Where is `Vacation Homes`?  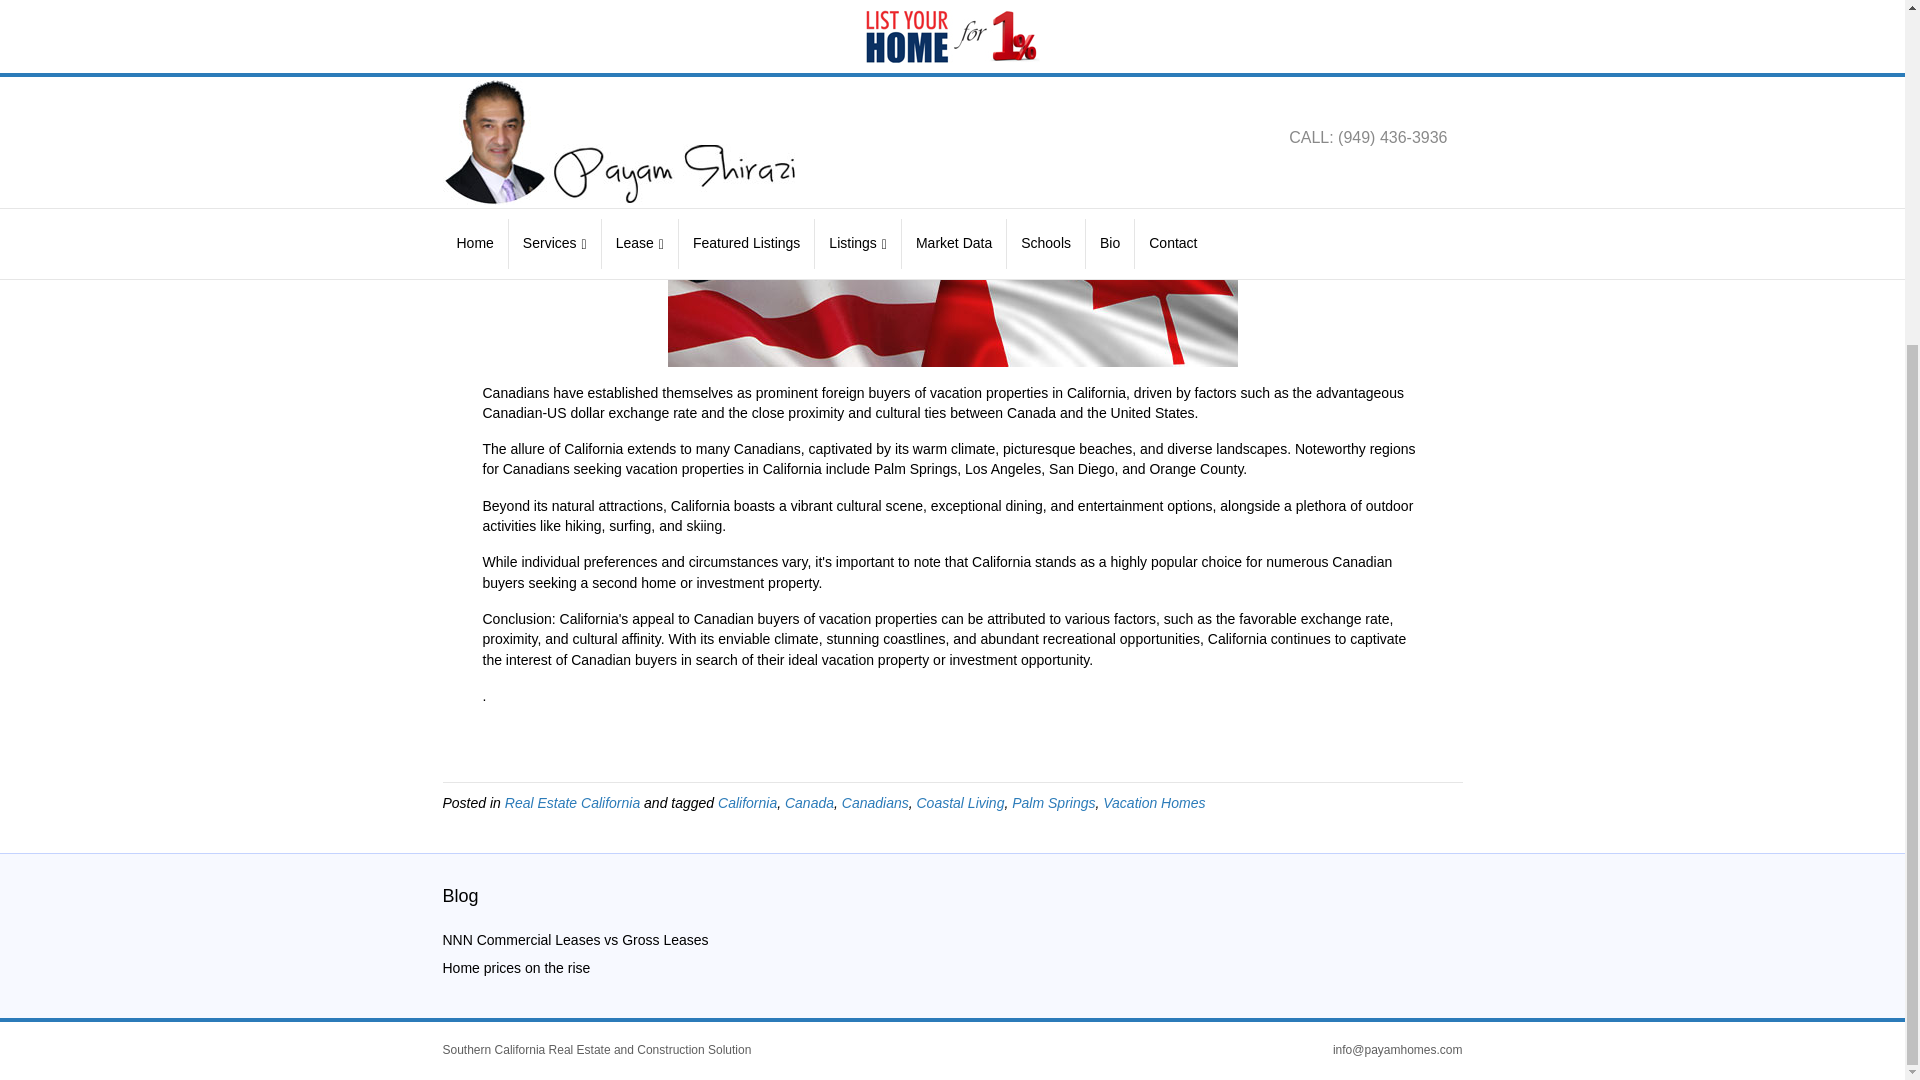 Vacation Homes is located at coordinates (1154, 802).